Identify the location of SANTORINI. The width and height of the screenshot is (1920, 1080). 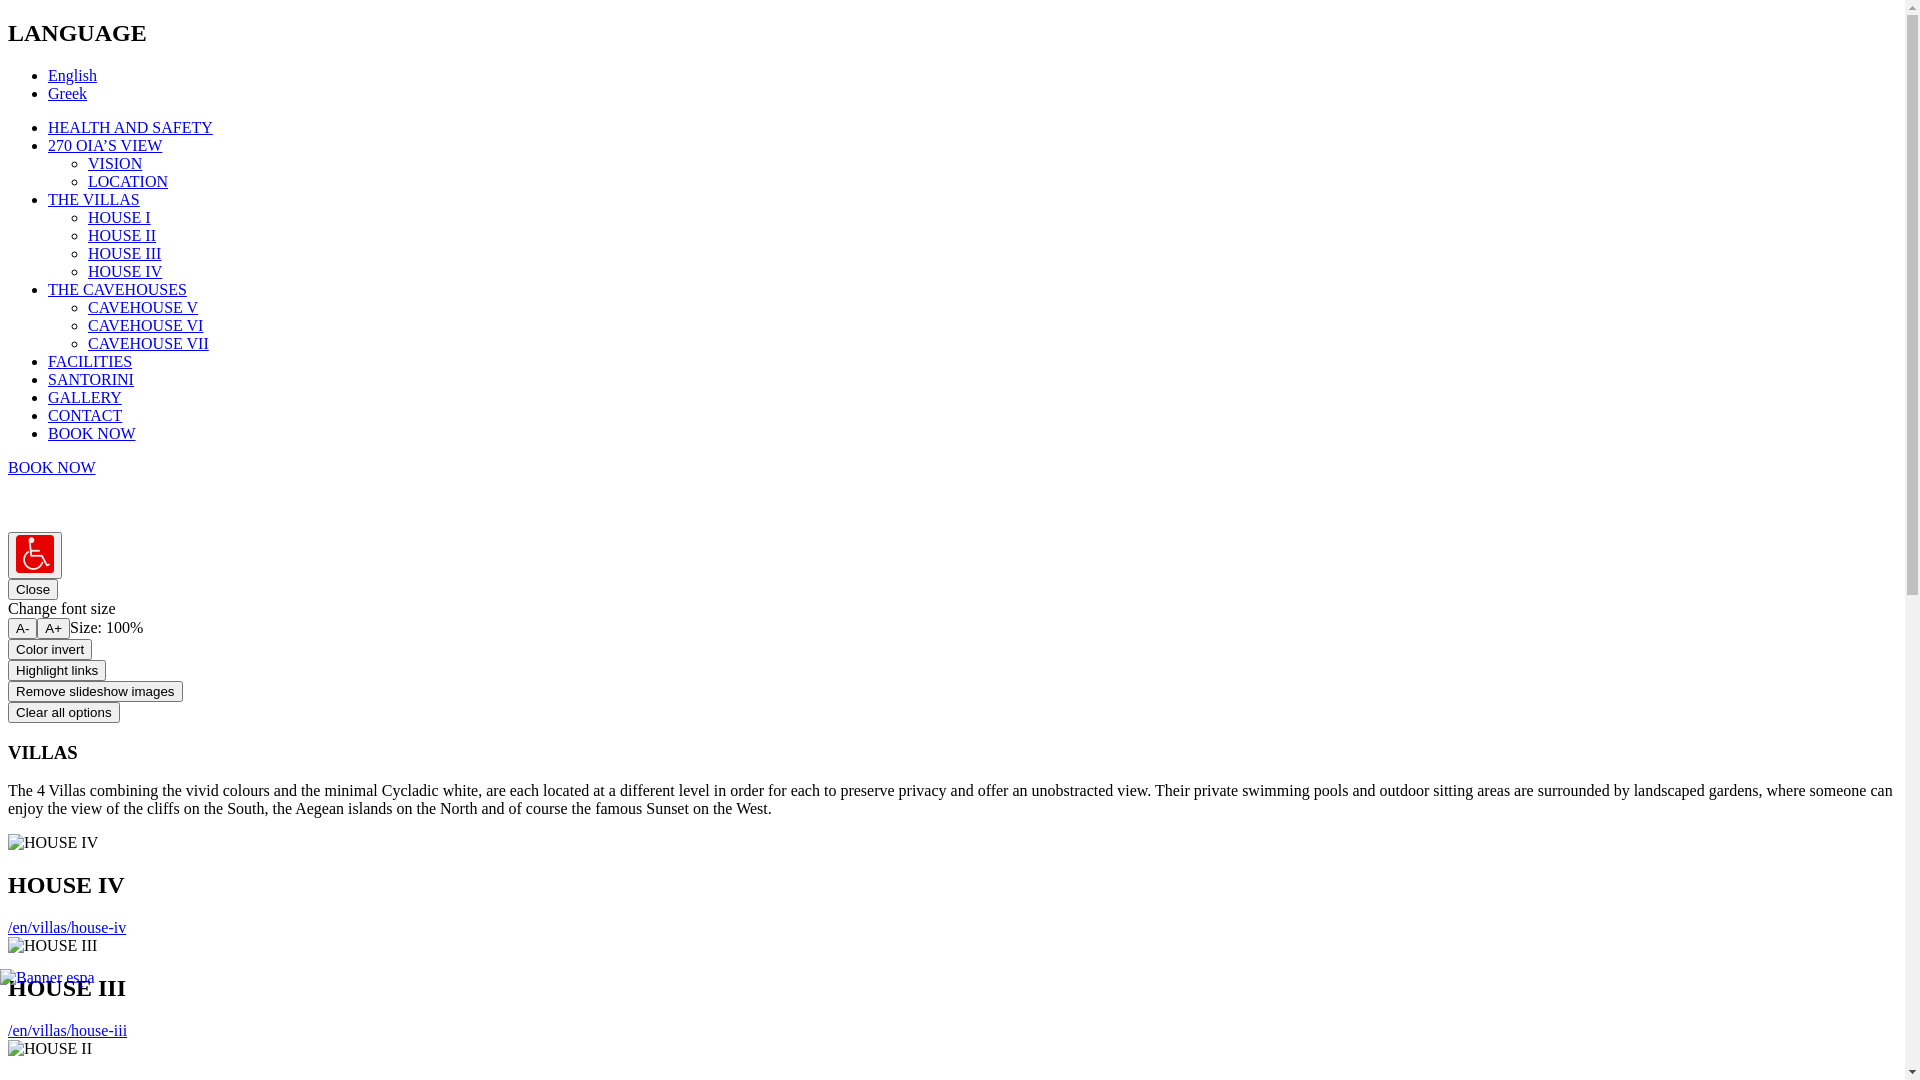
(91, 380).